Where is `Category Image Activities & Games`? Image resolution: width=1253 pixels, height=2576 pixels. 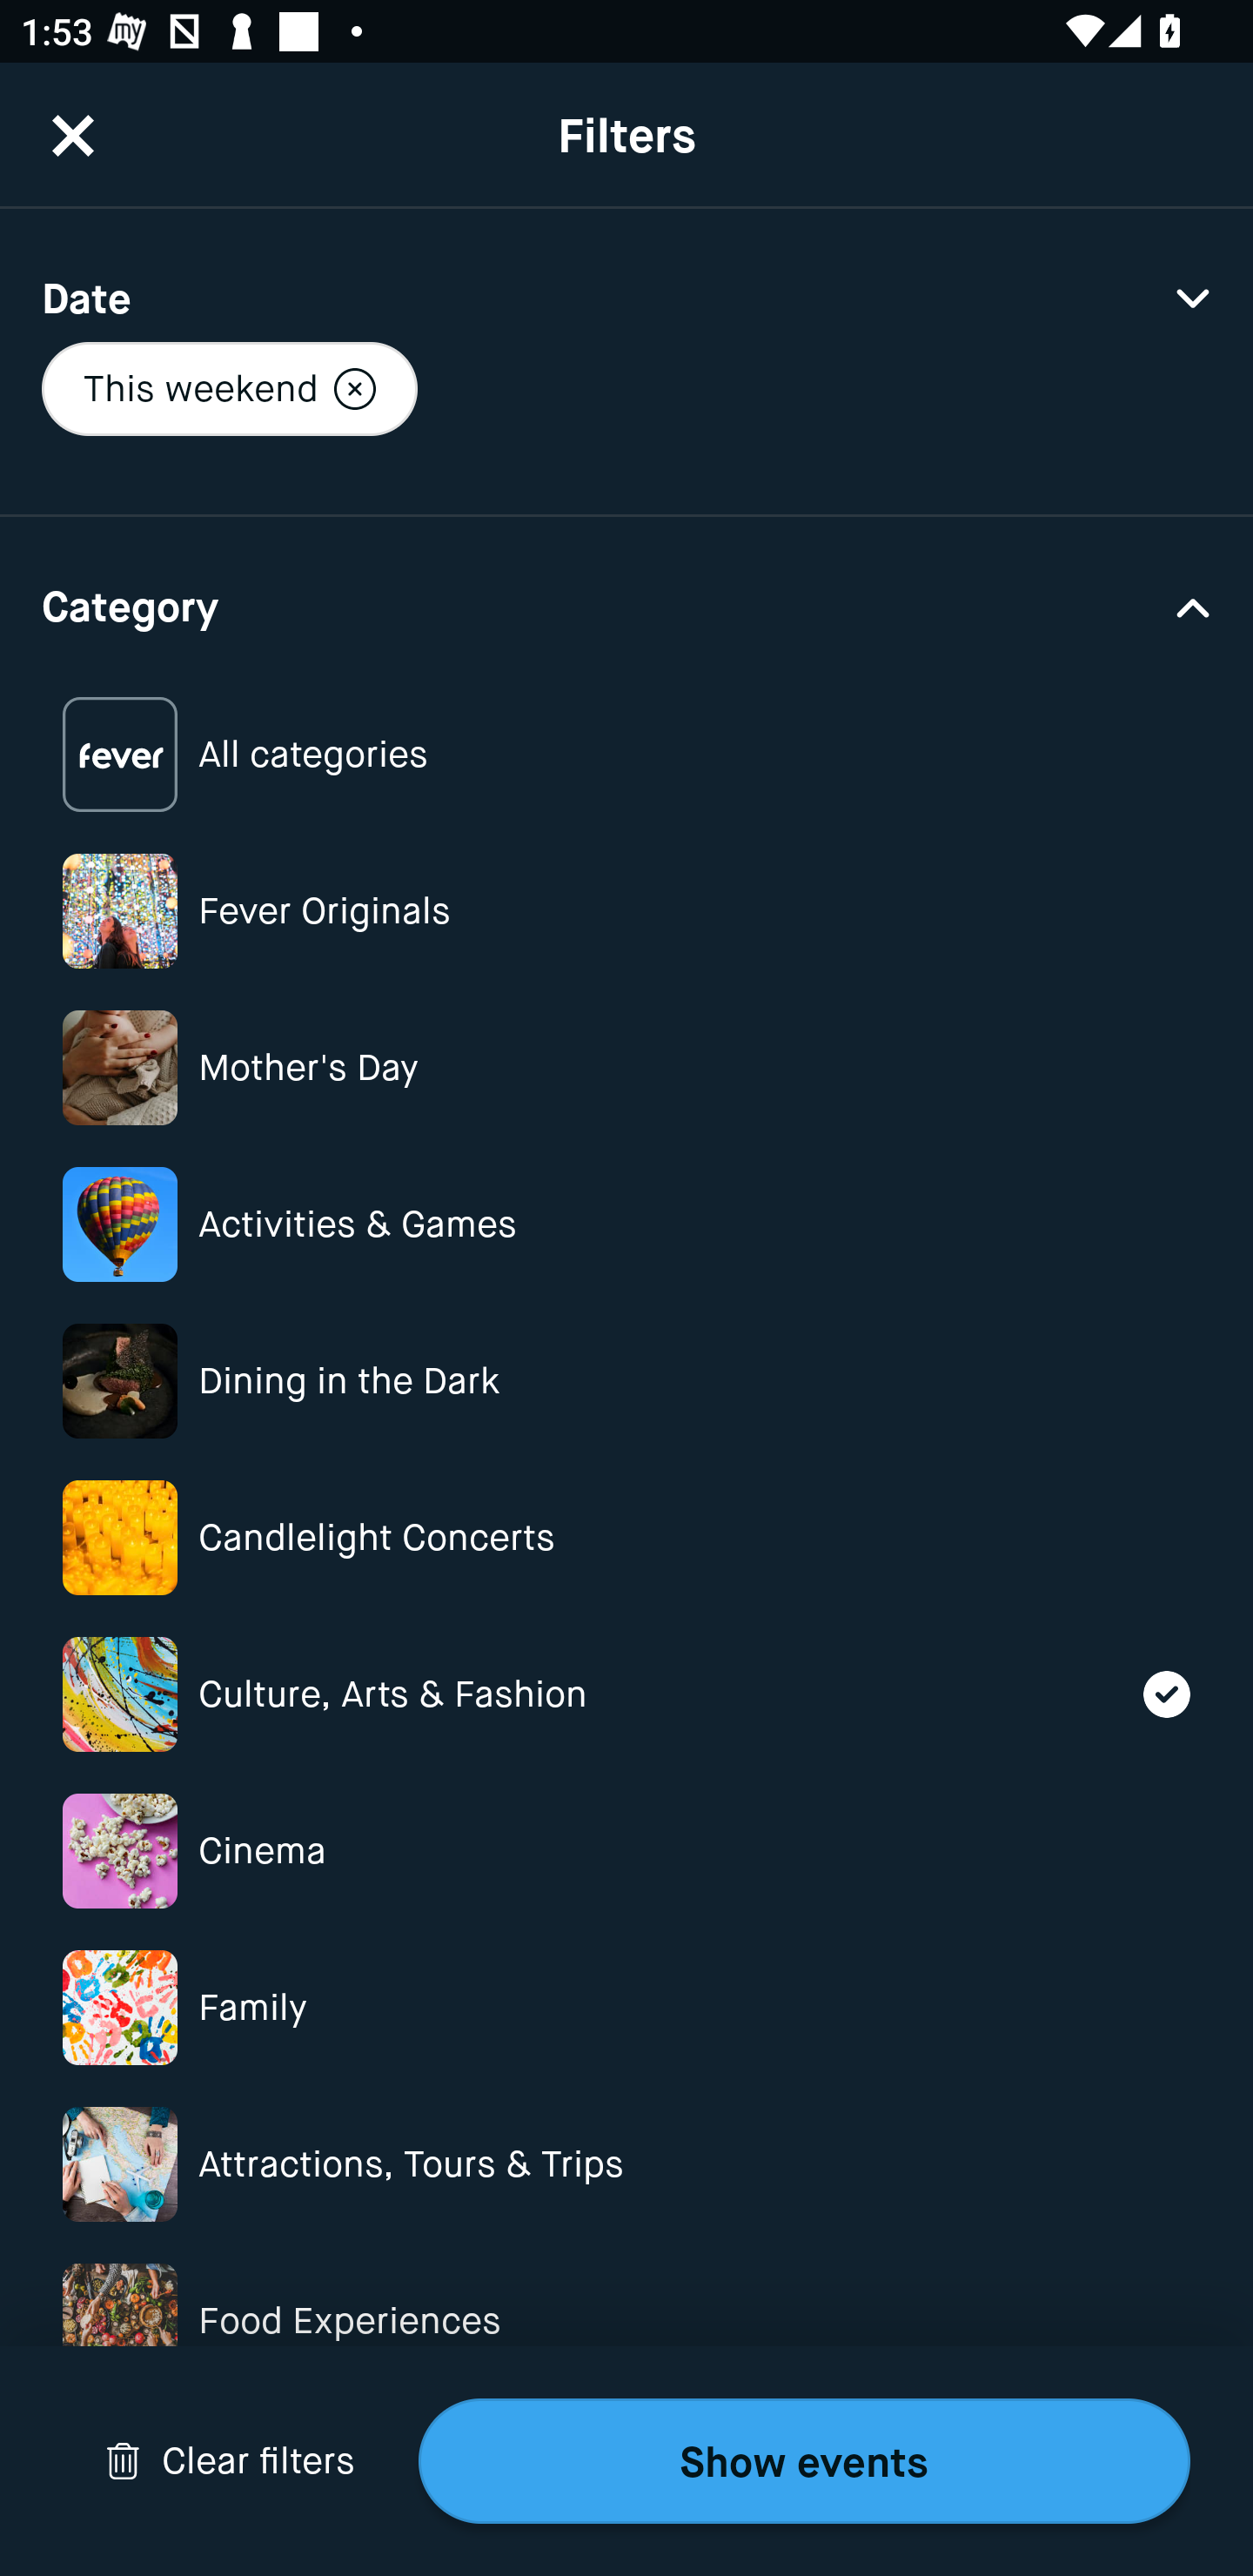
Category Image Activities & Games is located at coordinates (626, 1224).